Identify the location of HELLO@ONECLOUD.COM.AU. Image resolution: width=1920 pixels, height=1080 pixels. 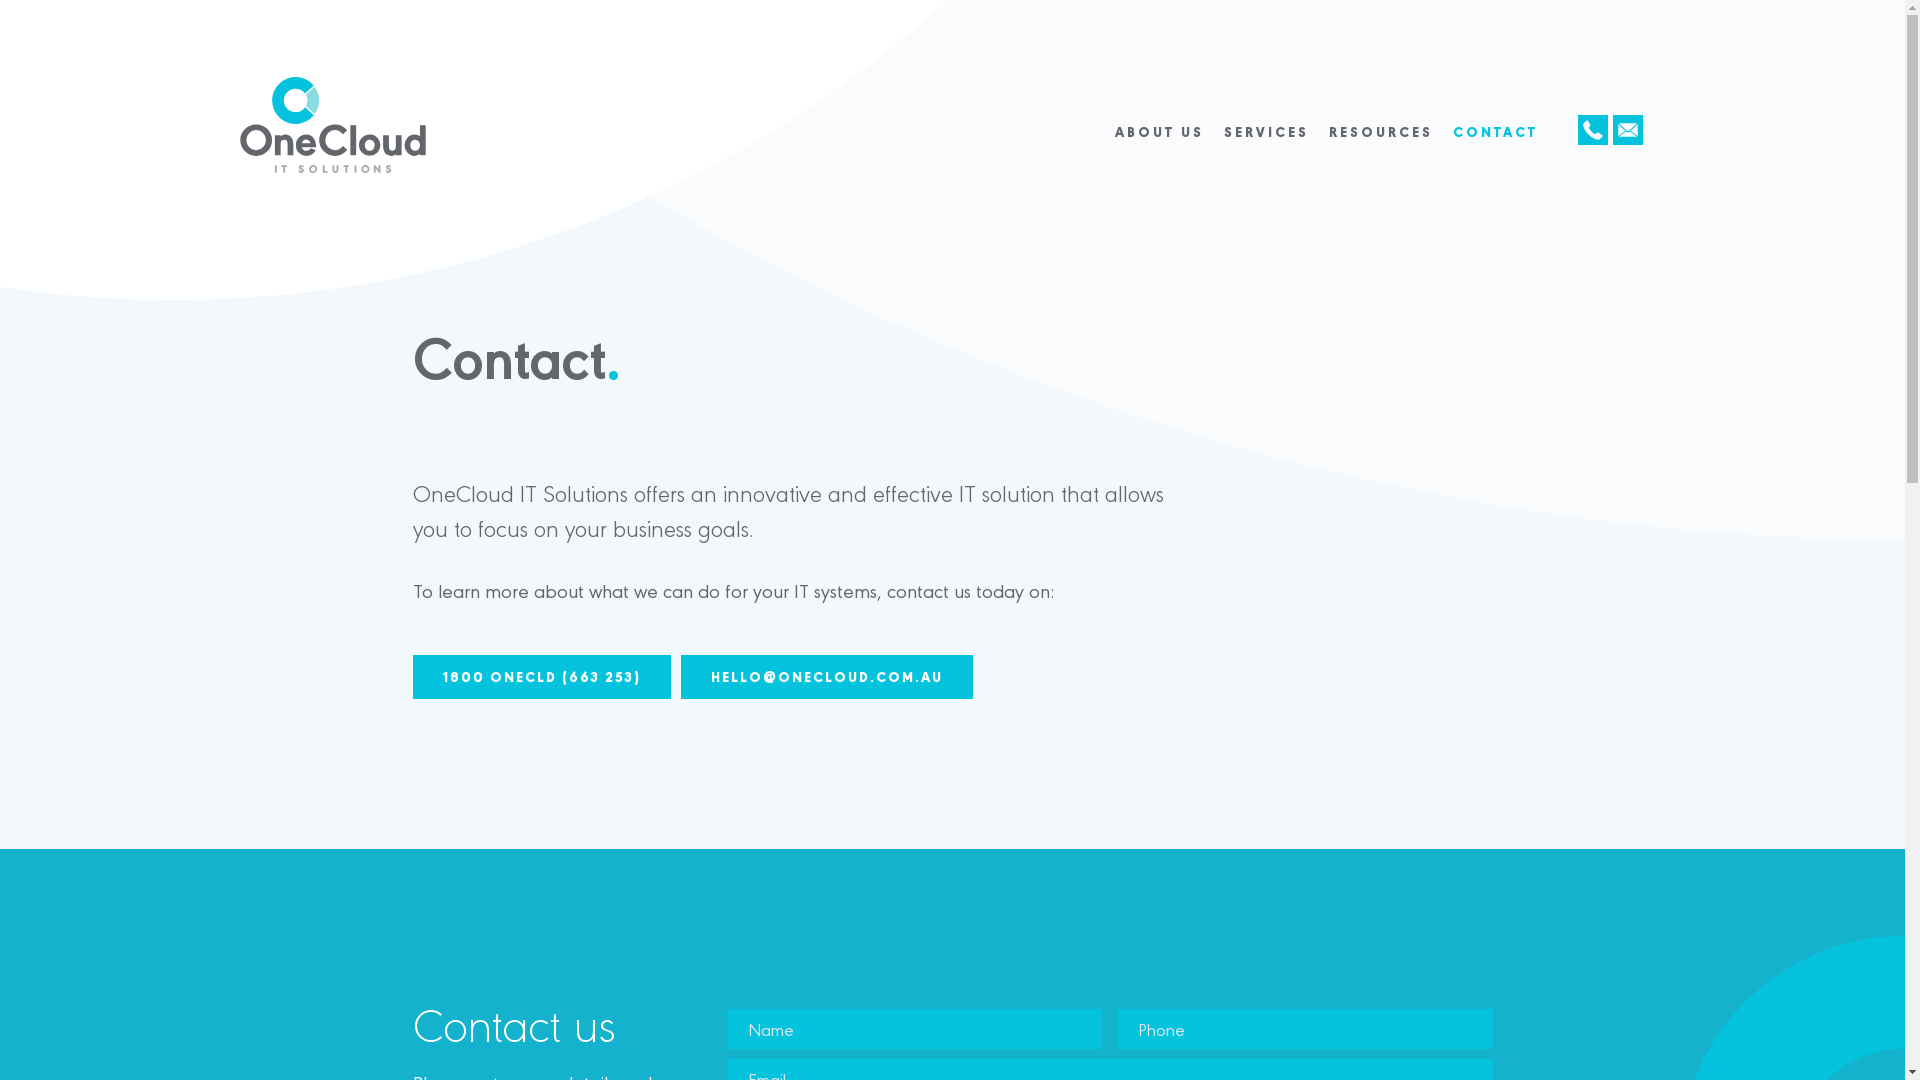
(826, 677).